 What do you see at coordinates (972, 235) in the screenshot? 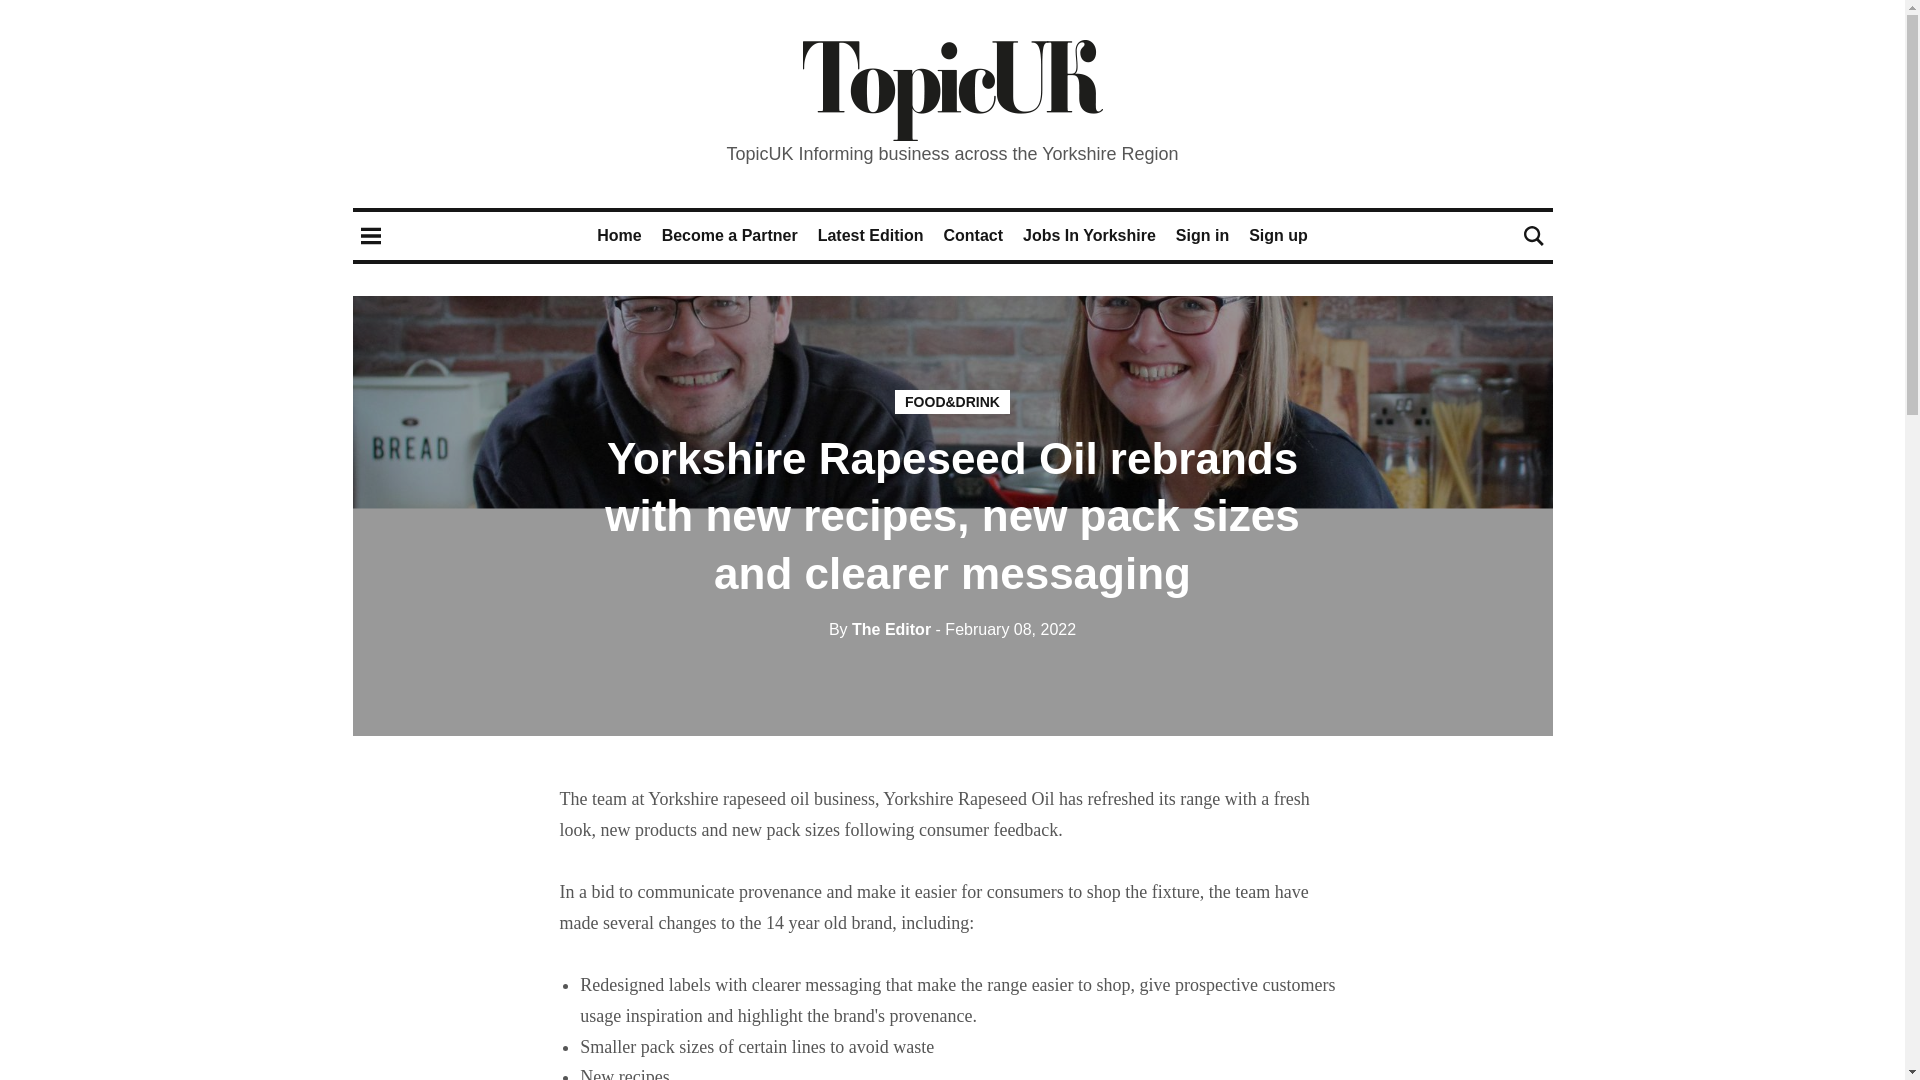
I see `Contact` at bounding box center [972, 235].